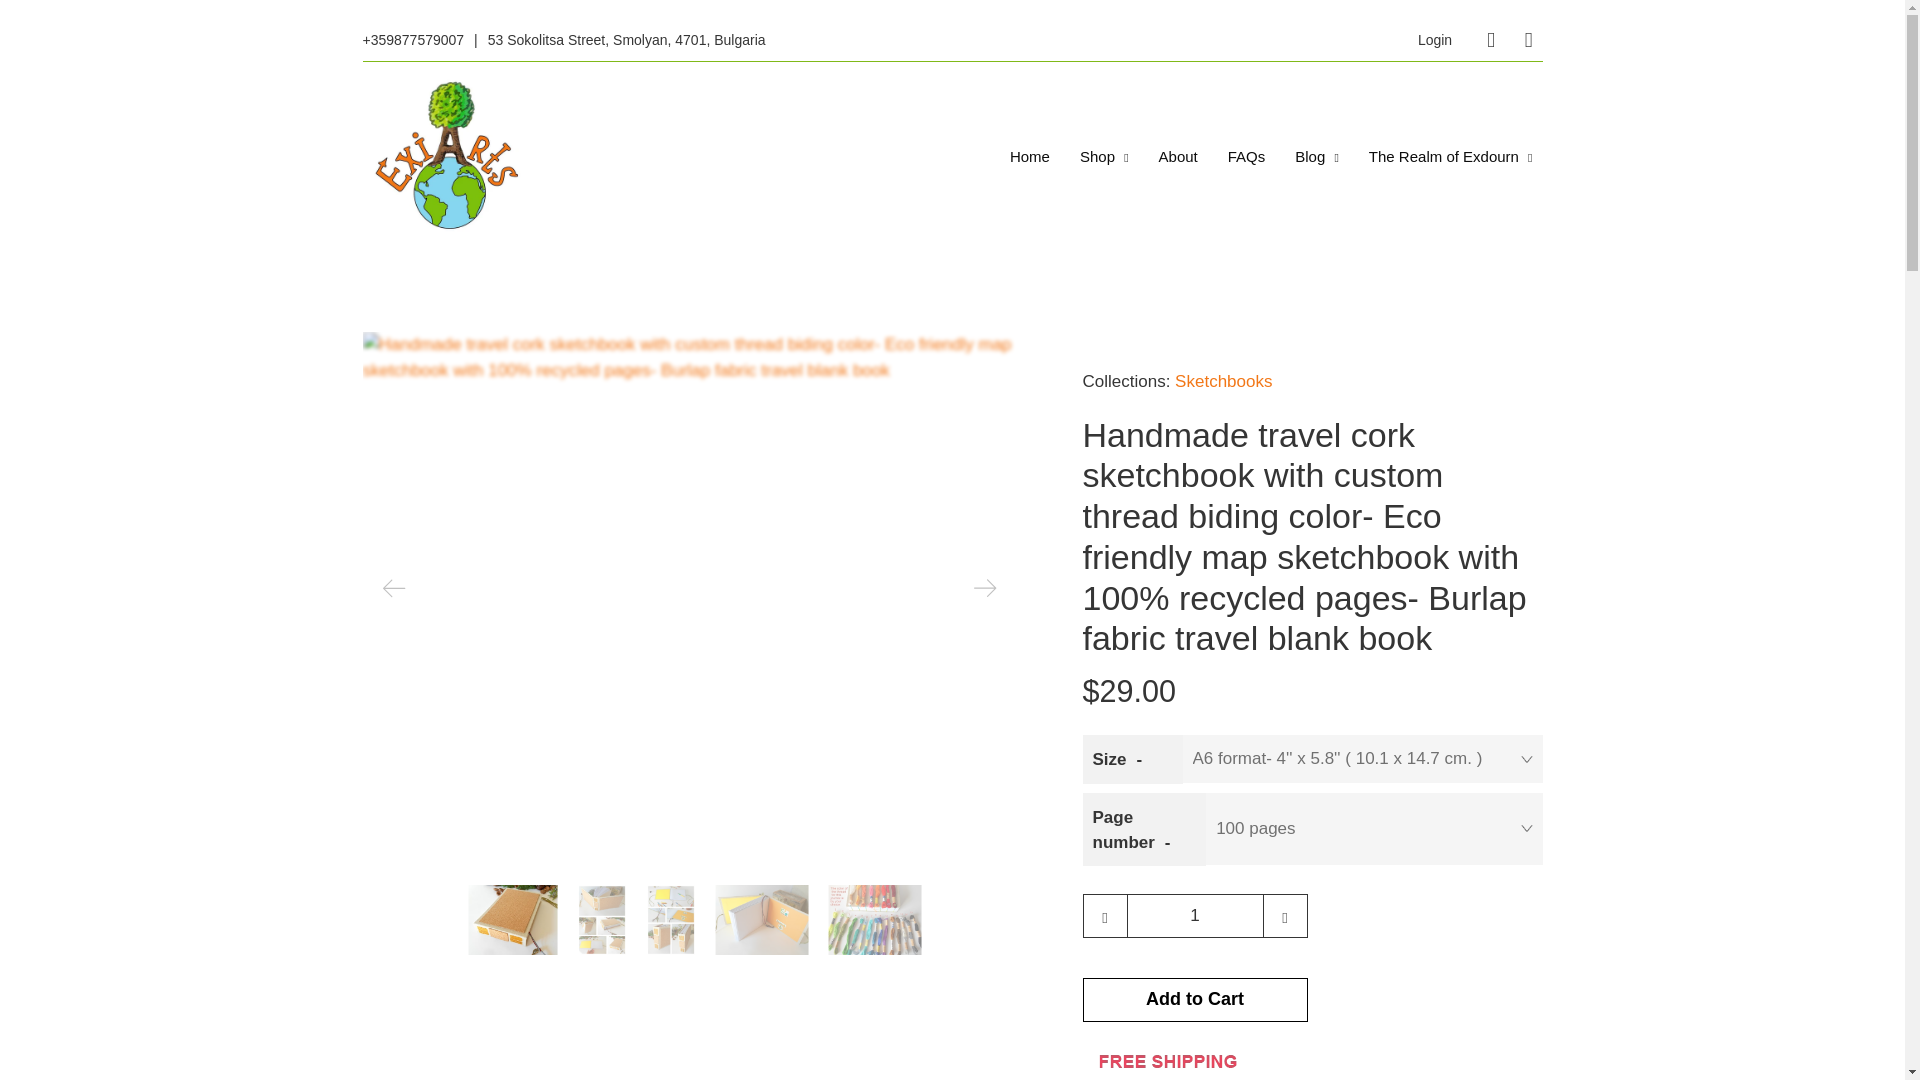 This screenshot has width=1920, height=1080. Describe the element at coordinates (1194, 916) in the screenshot. I see `1` at that location.